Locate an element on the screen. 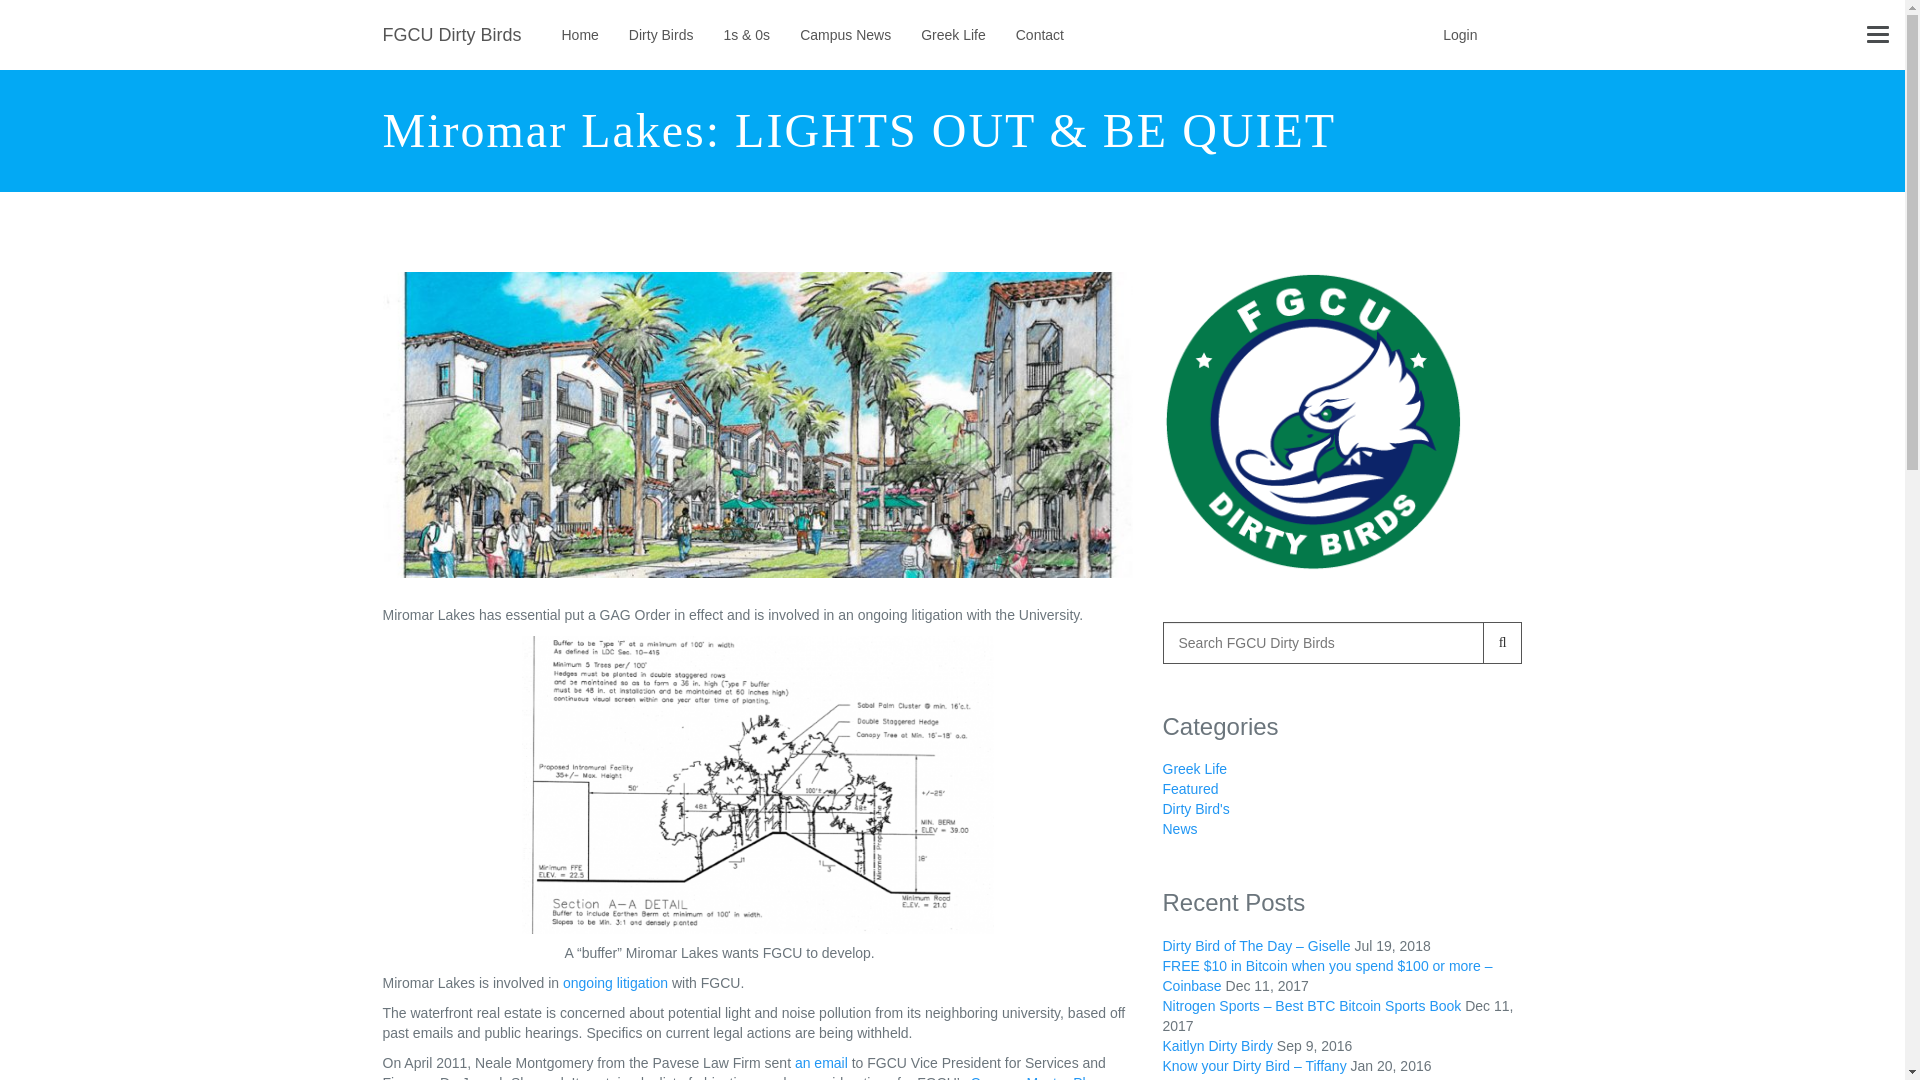 The width and height of the screenshot is (1920, 1080). News is located at coordinates (1178, 828).